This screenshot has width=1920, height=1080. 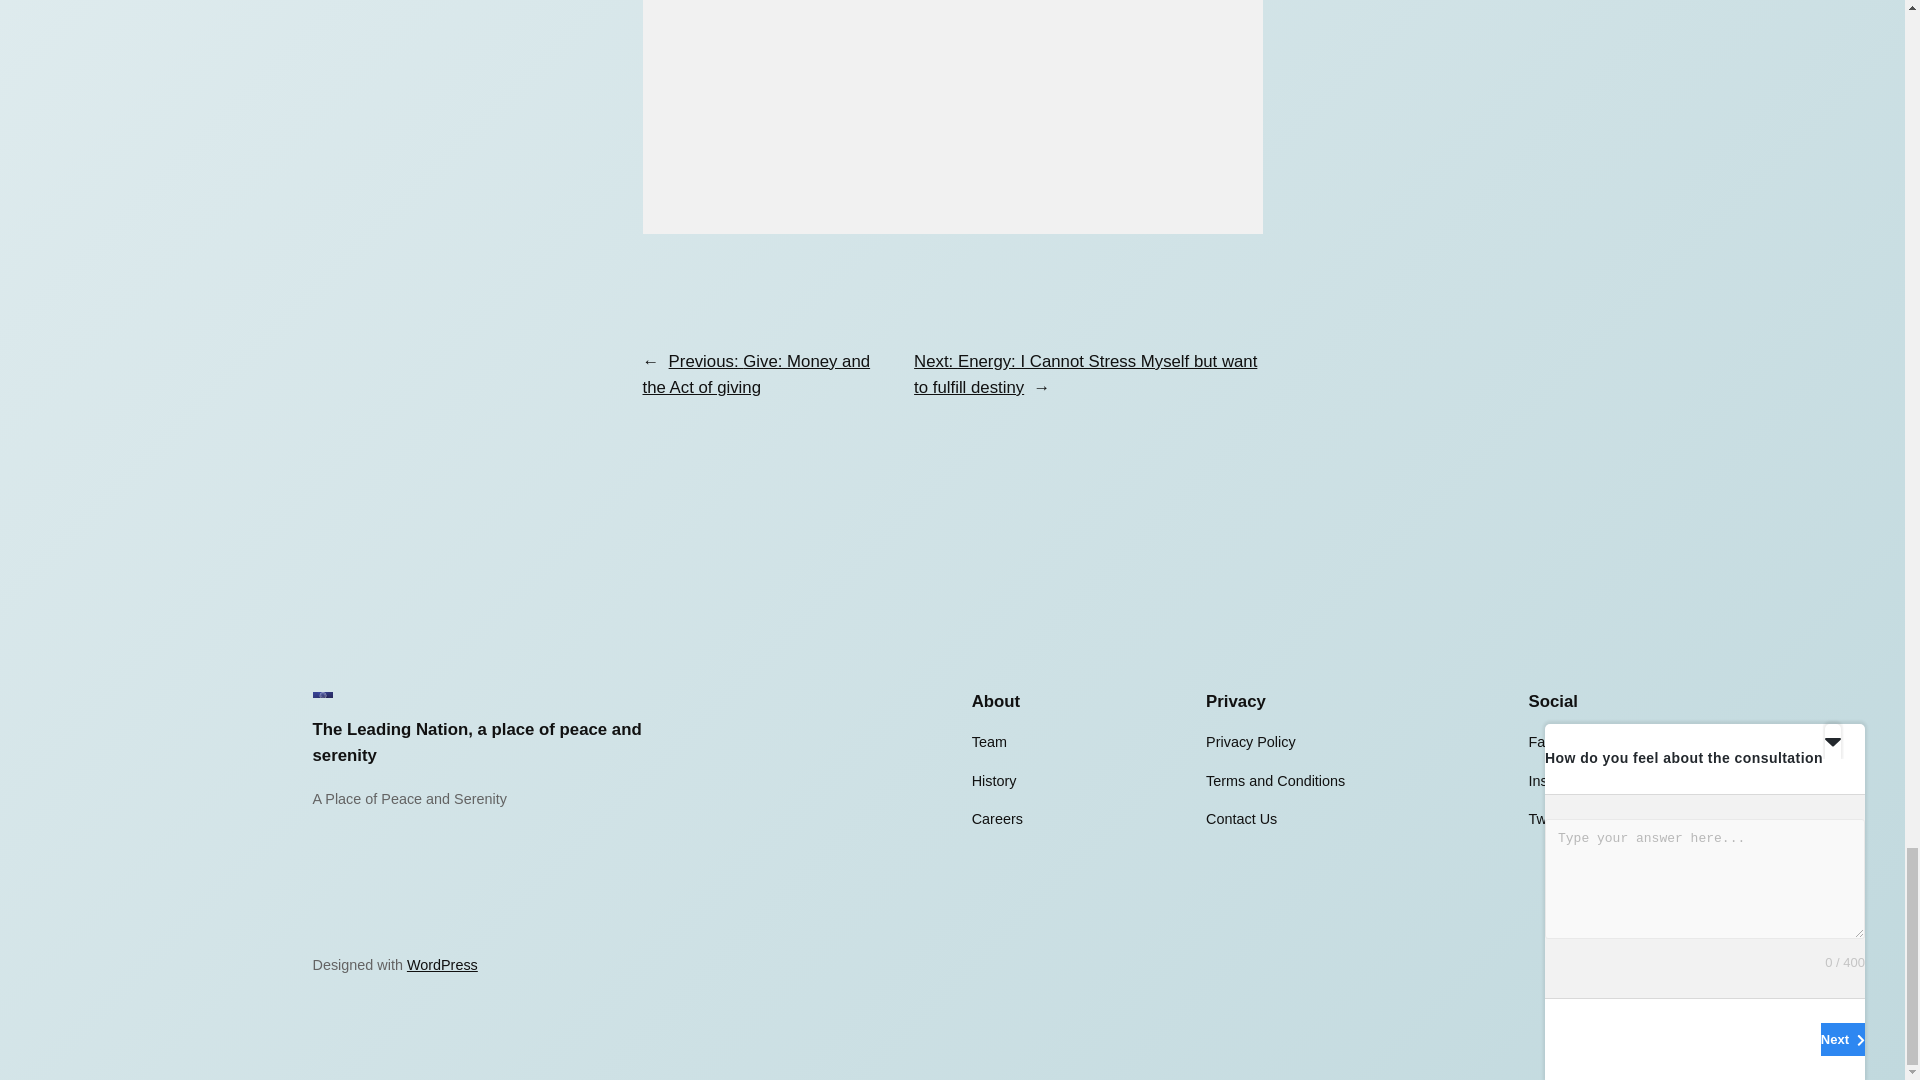 I want to click on Terms and Conditions, so click(x=1275, y=780).